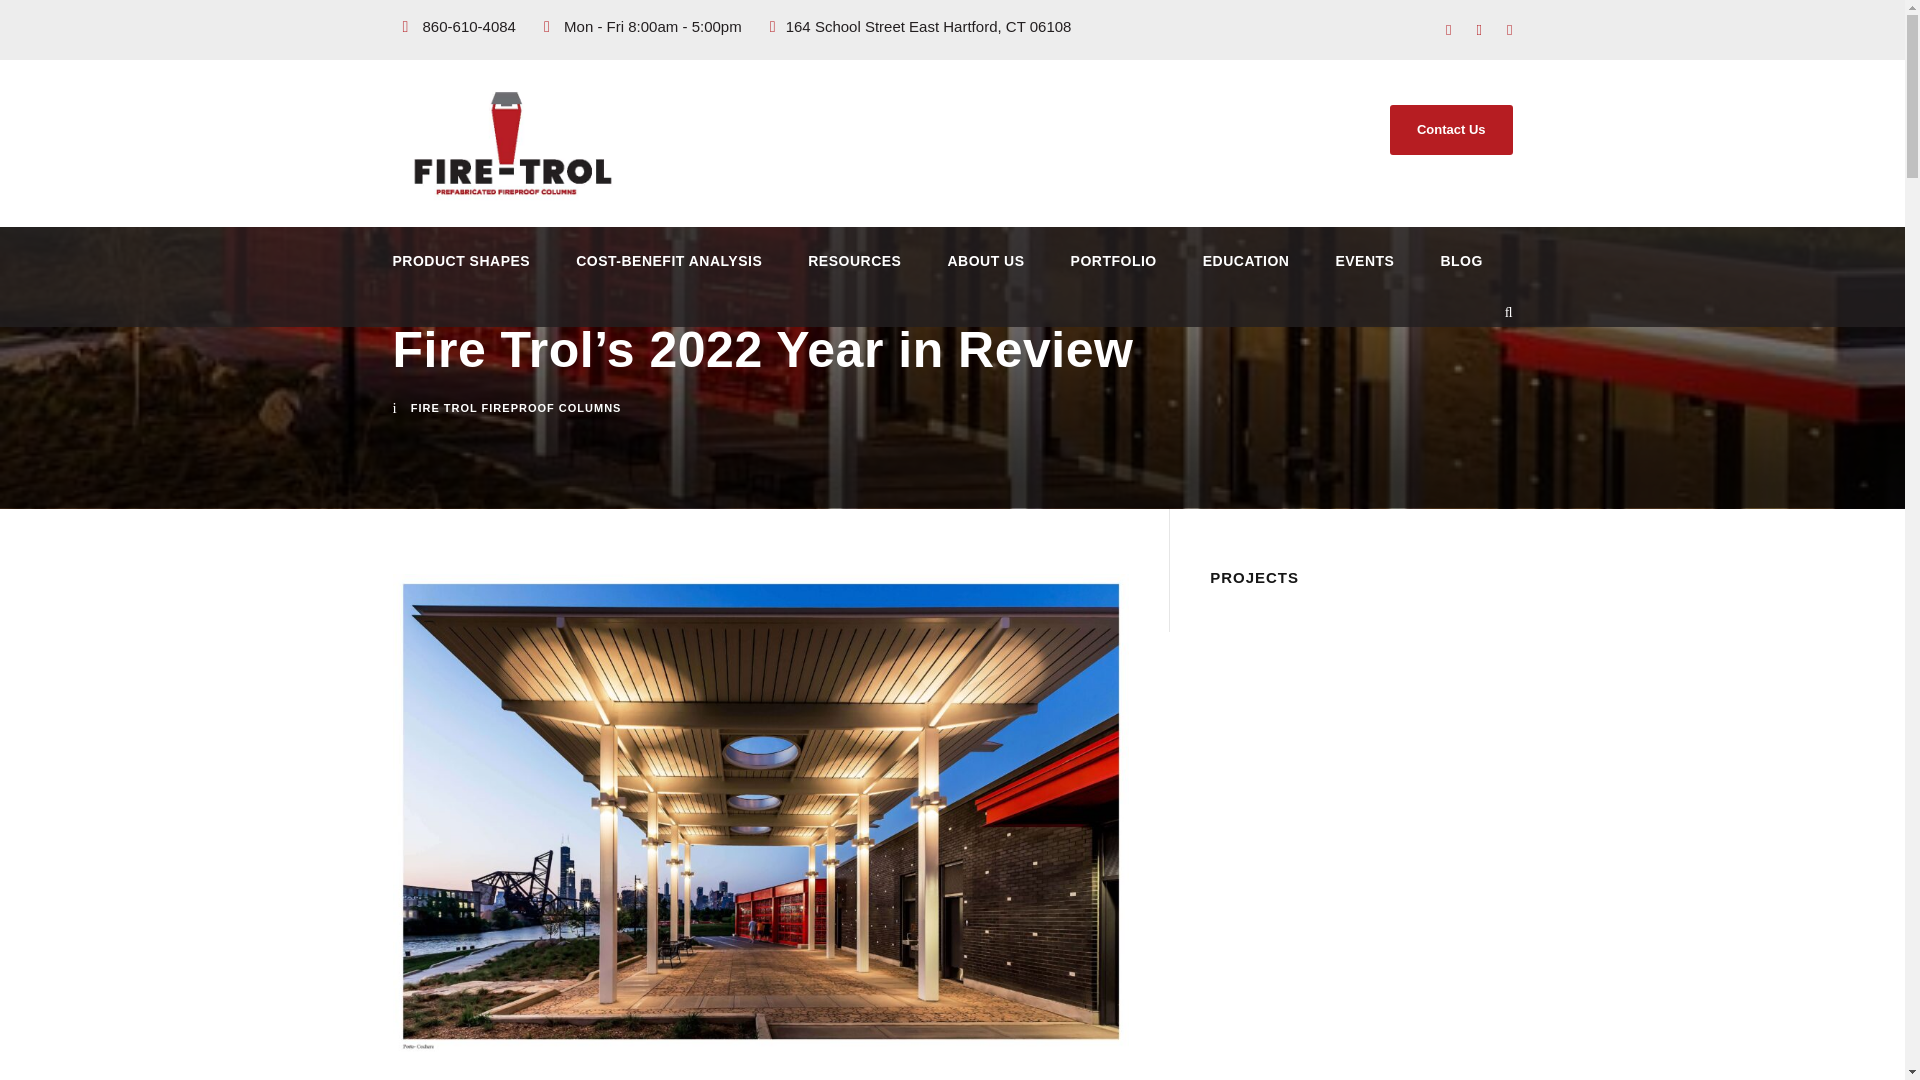 This screenshot has height=1080, width=1920. Describe the element at coordinates (516, 407) in the screenshot. I see `Posts by Fire Trol Fireproof Columns` at that location.